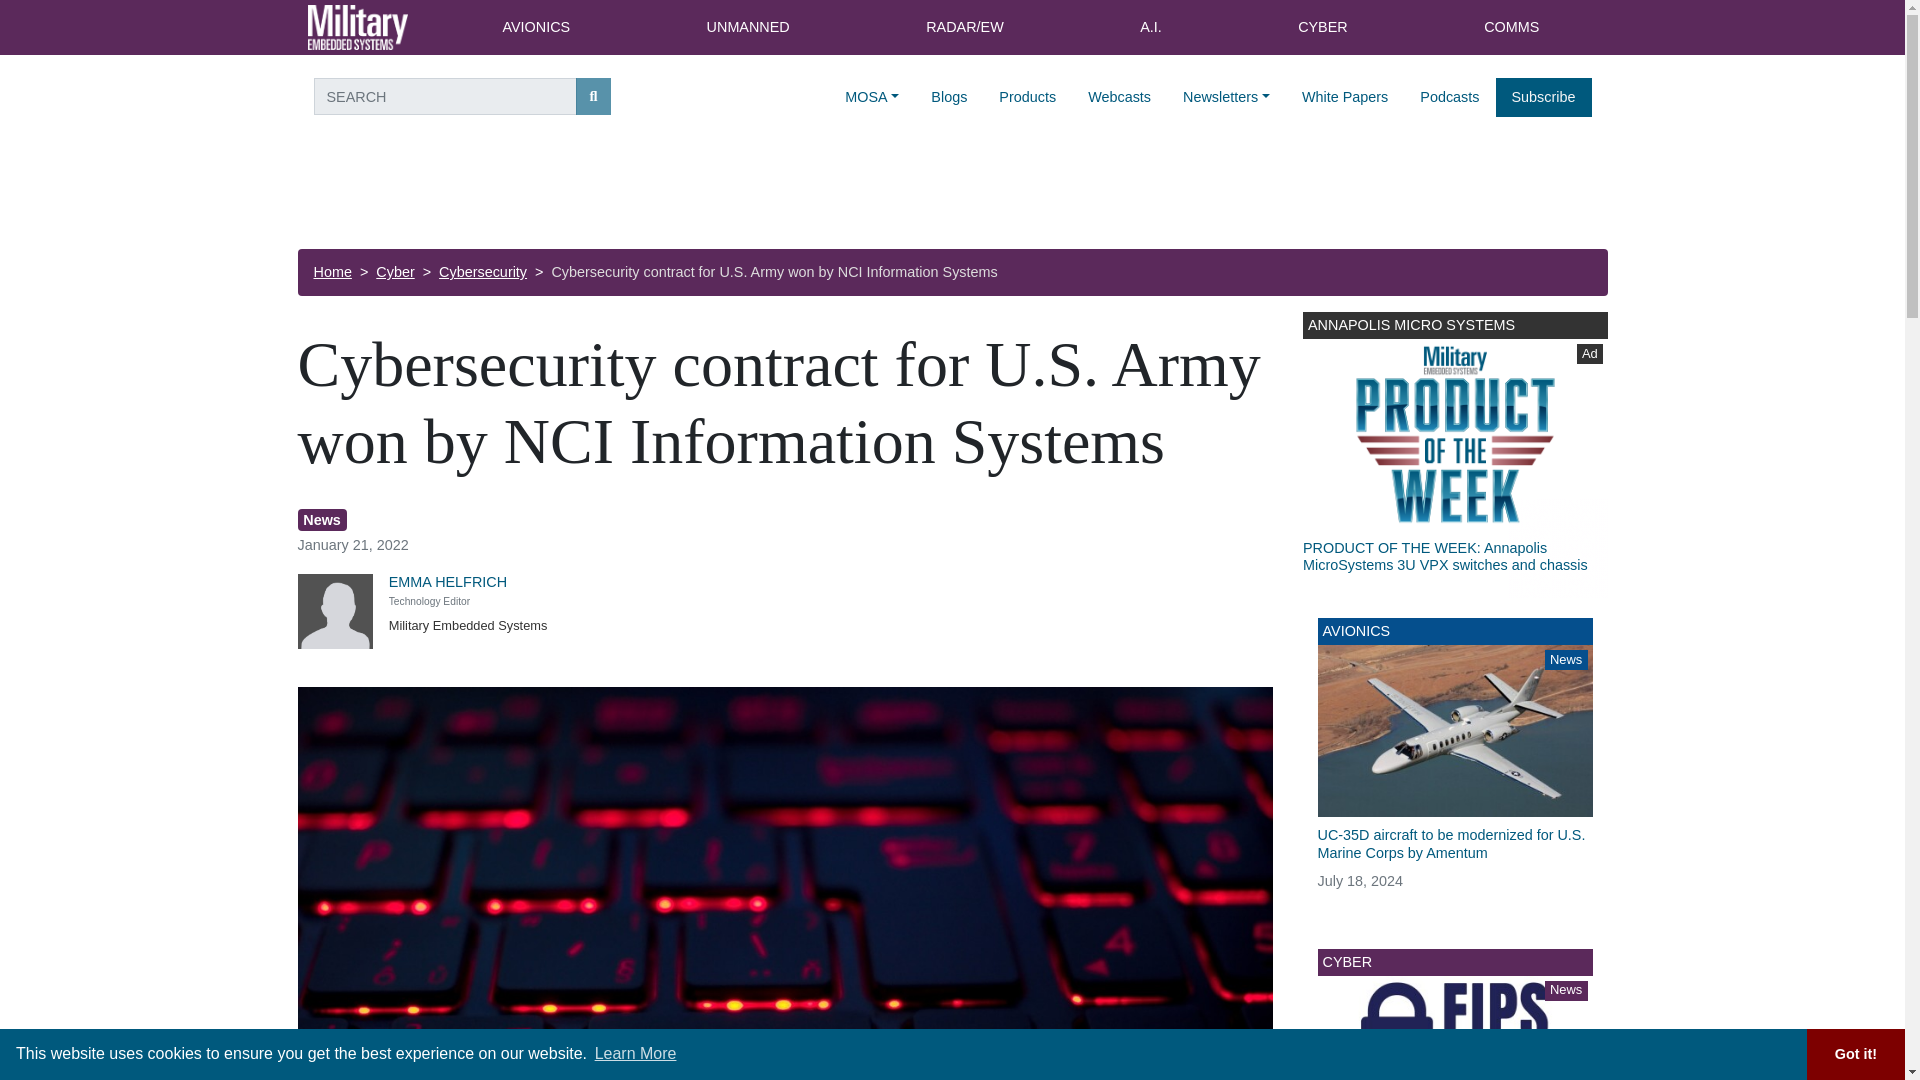 The height and width of the screenshot is (1080, 1920). Describe the element at coordinates (1150, 28) in the screenshot. I see `A.I.` at that location.